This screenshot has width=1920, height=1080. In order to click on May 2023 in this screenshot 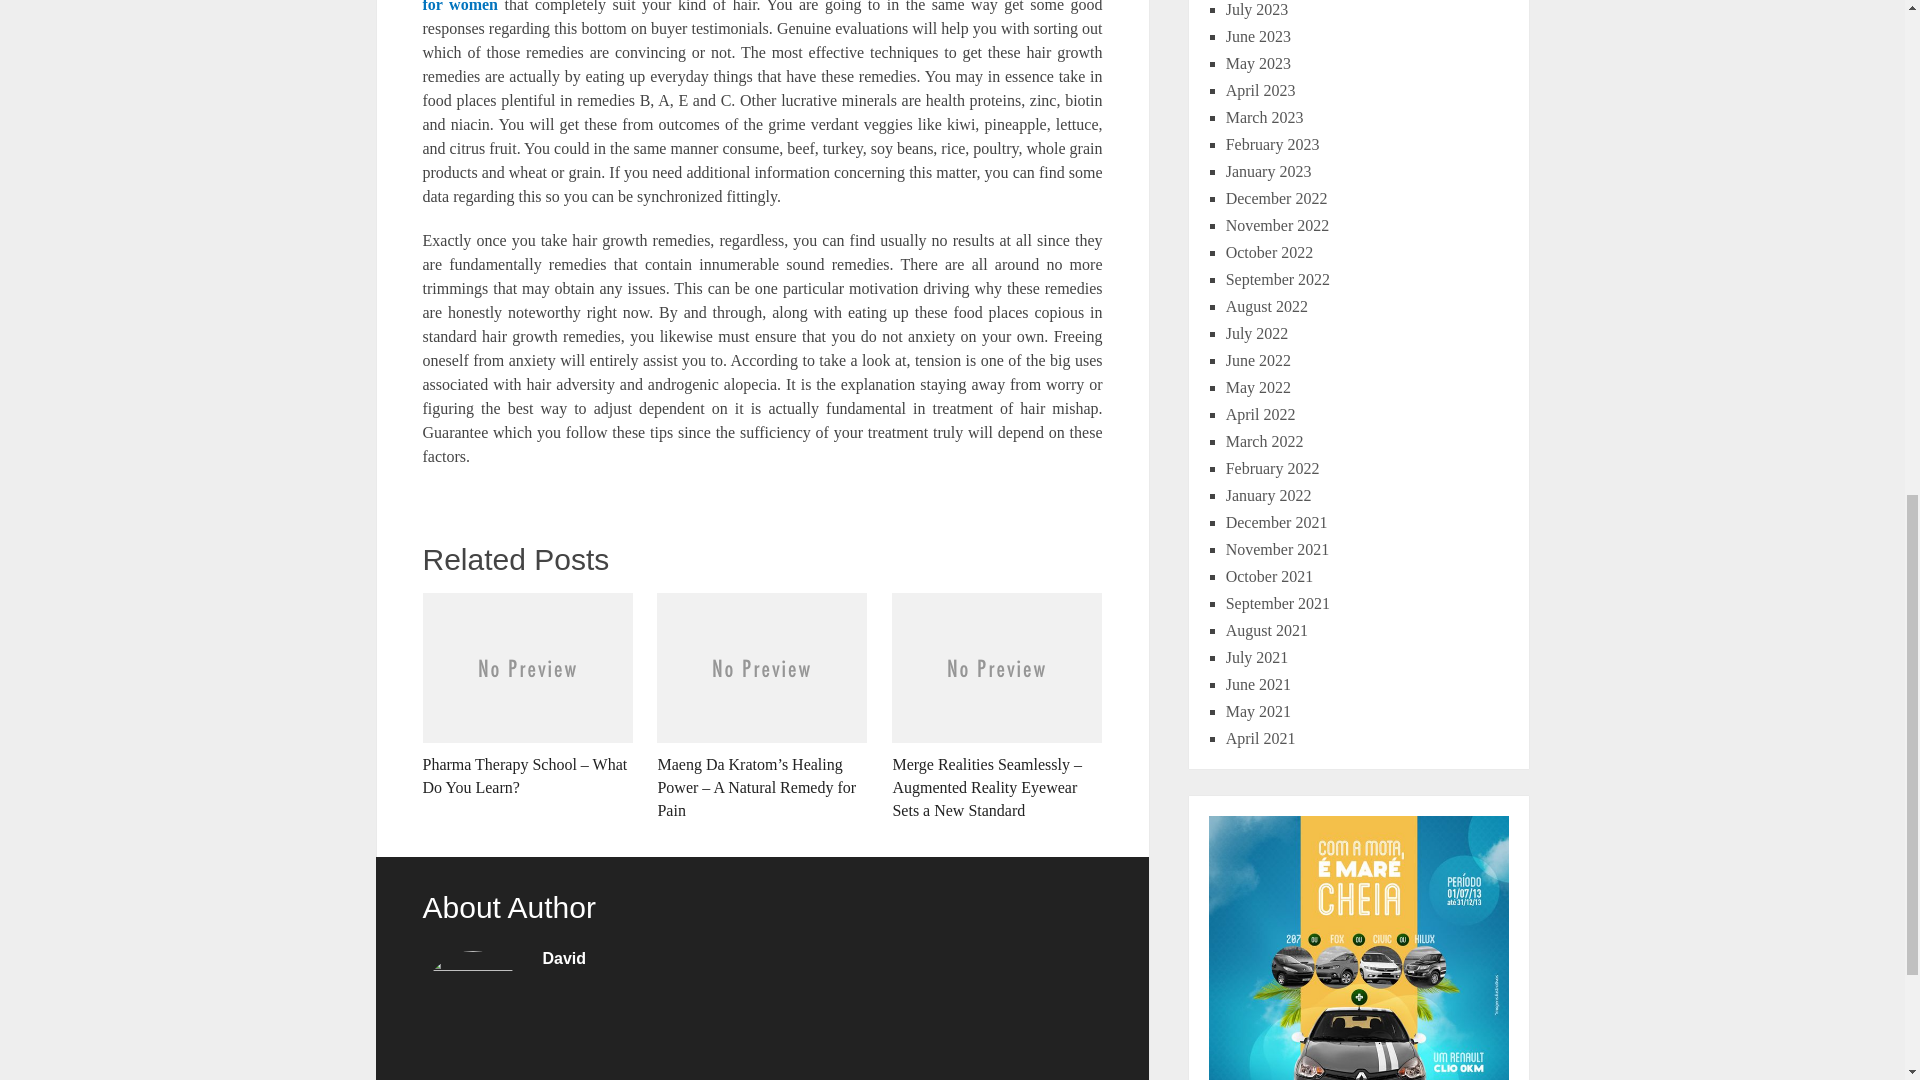, I will do `click(1258, 64)`.